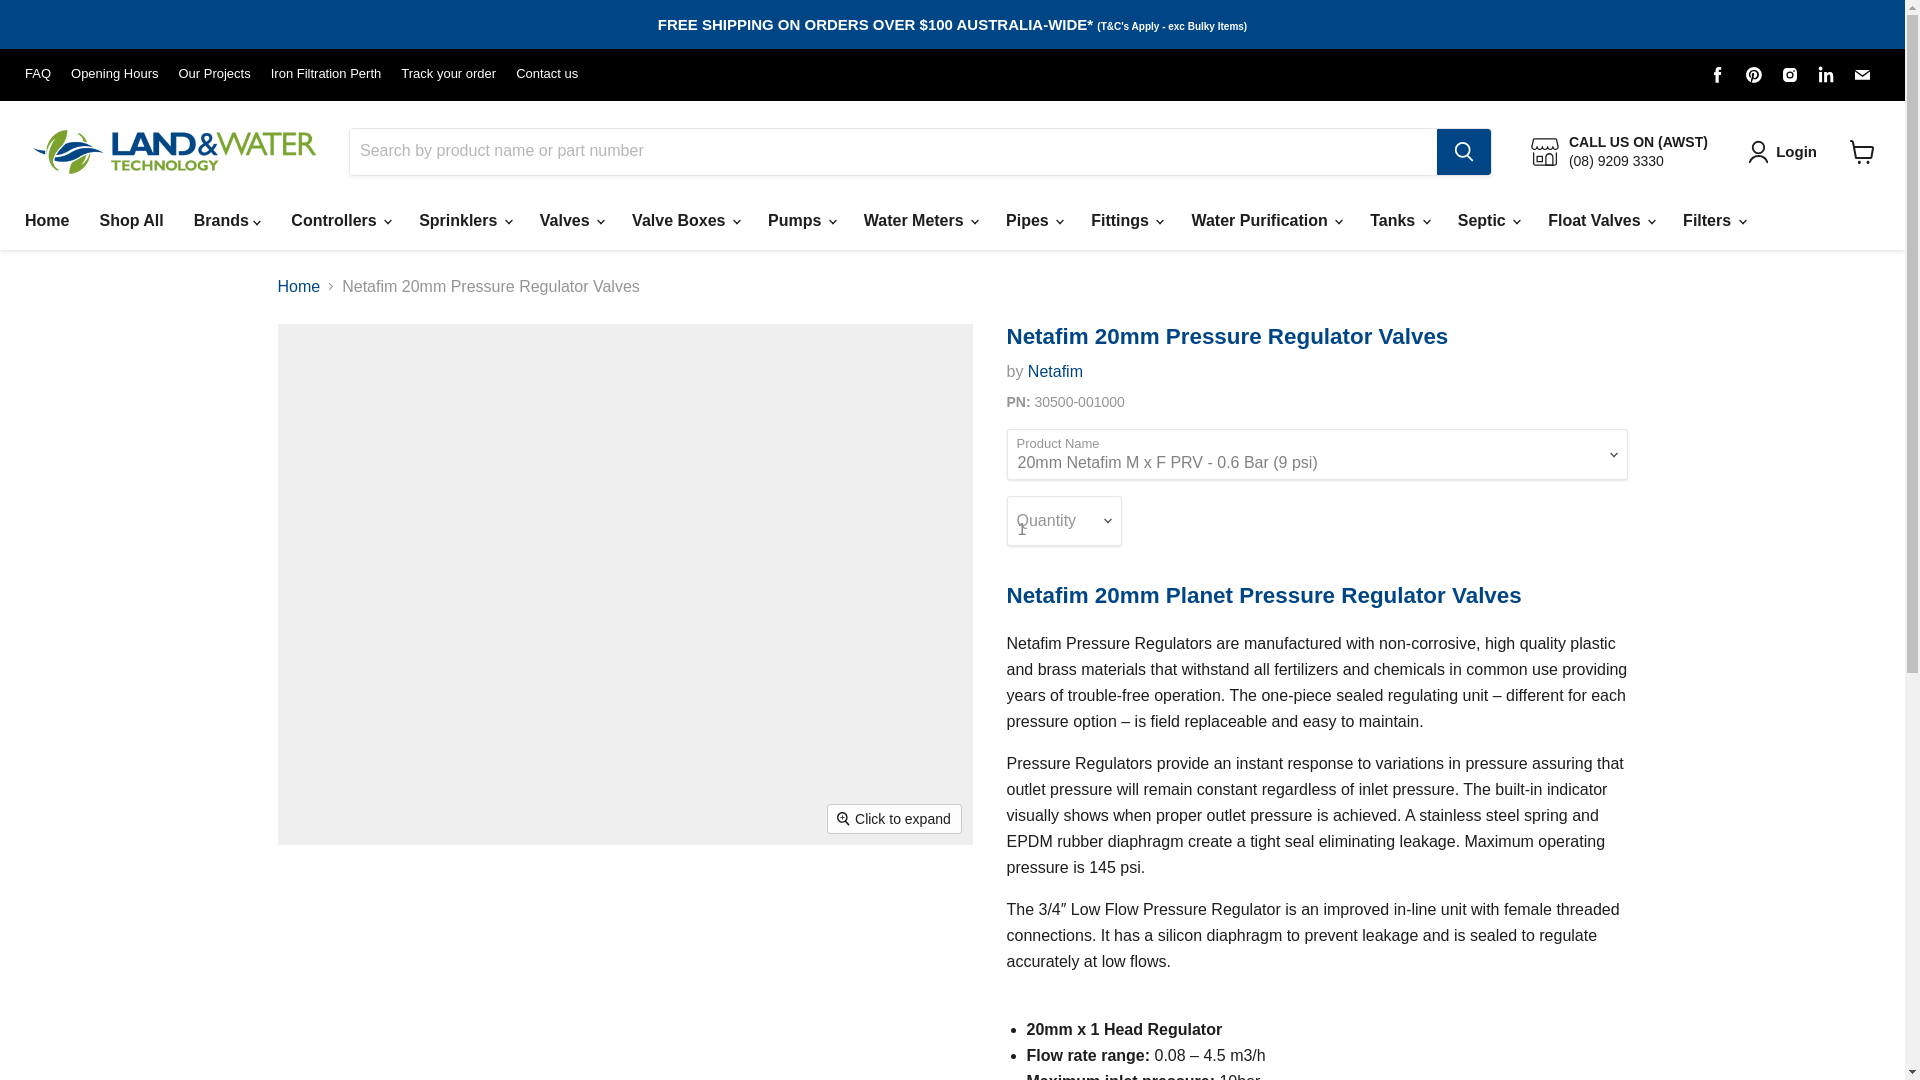 The image size is (1920, 1080). I want to click on View cart, so click(1862, 151).